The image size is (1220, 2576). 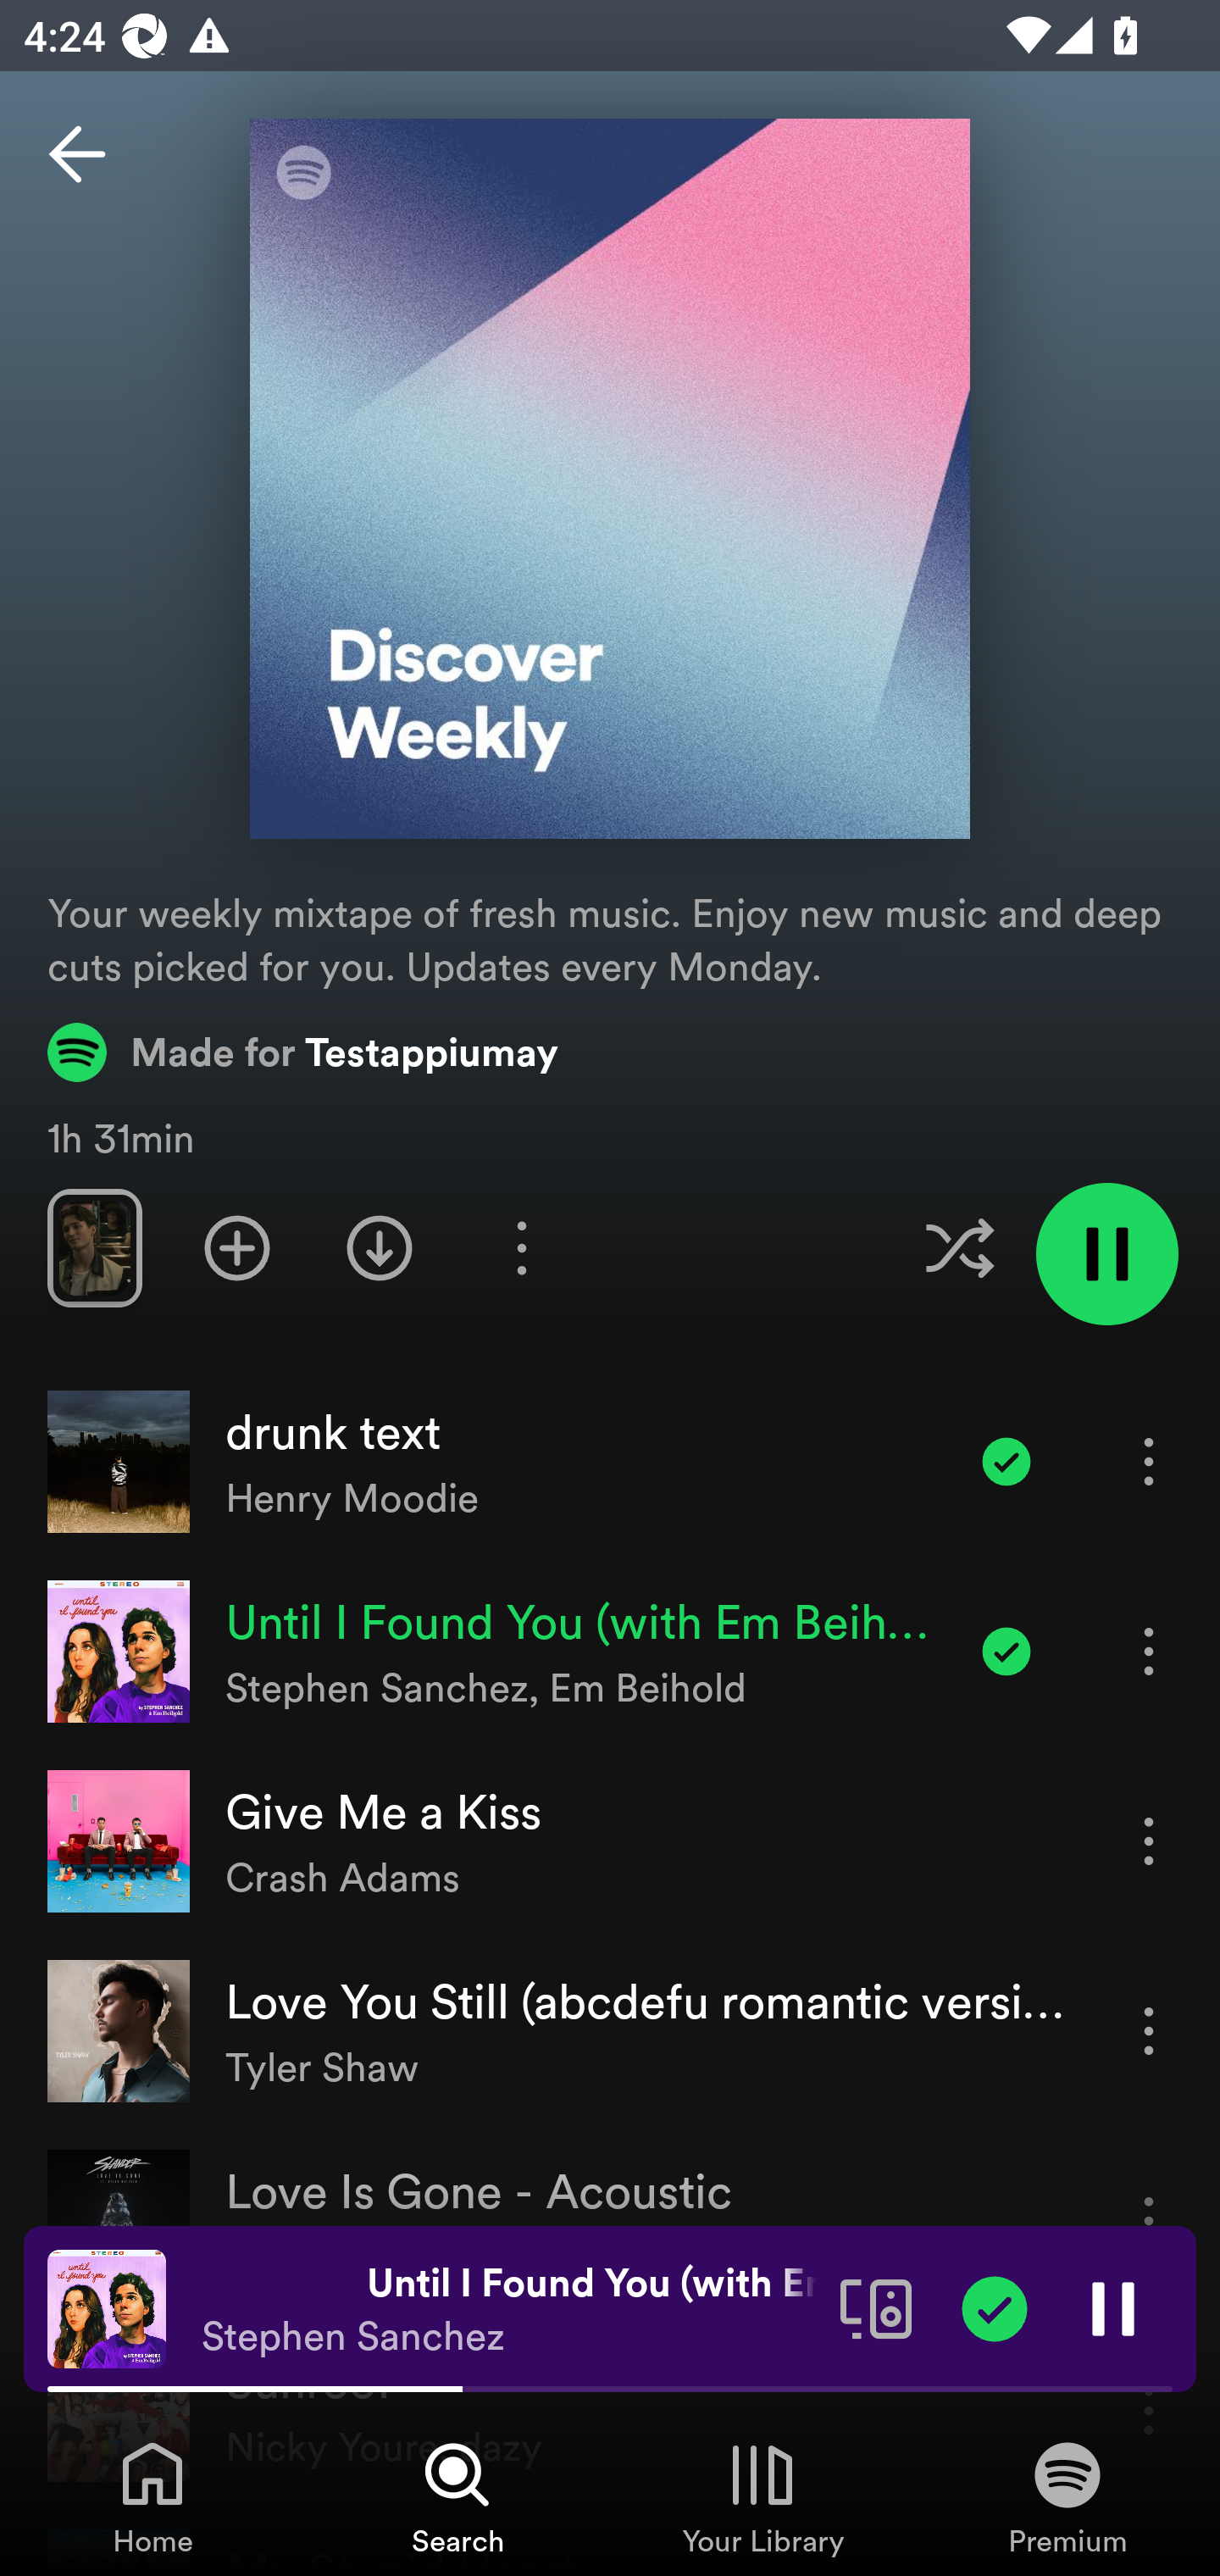 What do you see at coordinates (762, 2496) in the screenshot?
I see `Your Library, Tab 3 of 4 Your Library Your Library` at bounding box center [762, 2496].